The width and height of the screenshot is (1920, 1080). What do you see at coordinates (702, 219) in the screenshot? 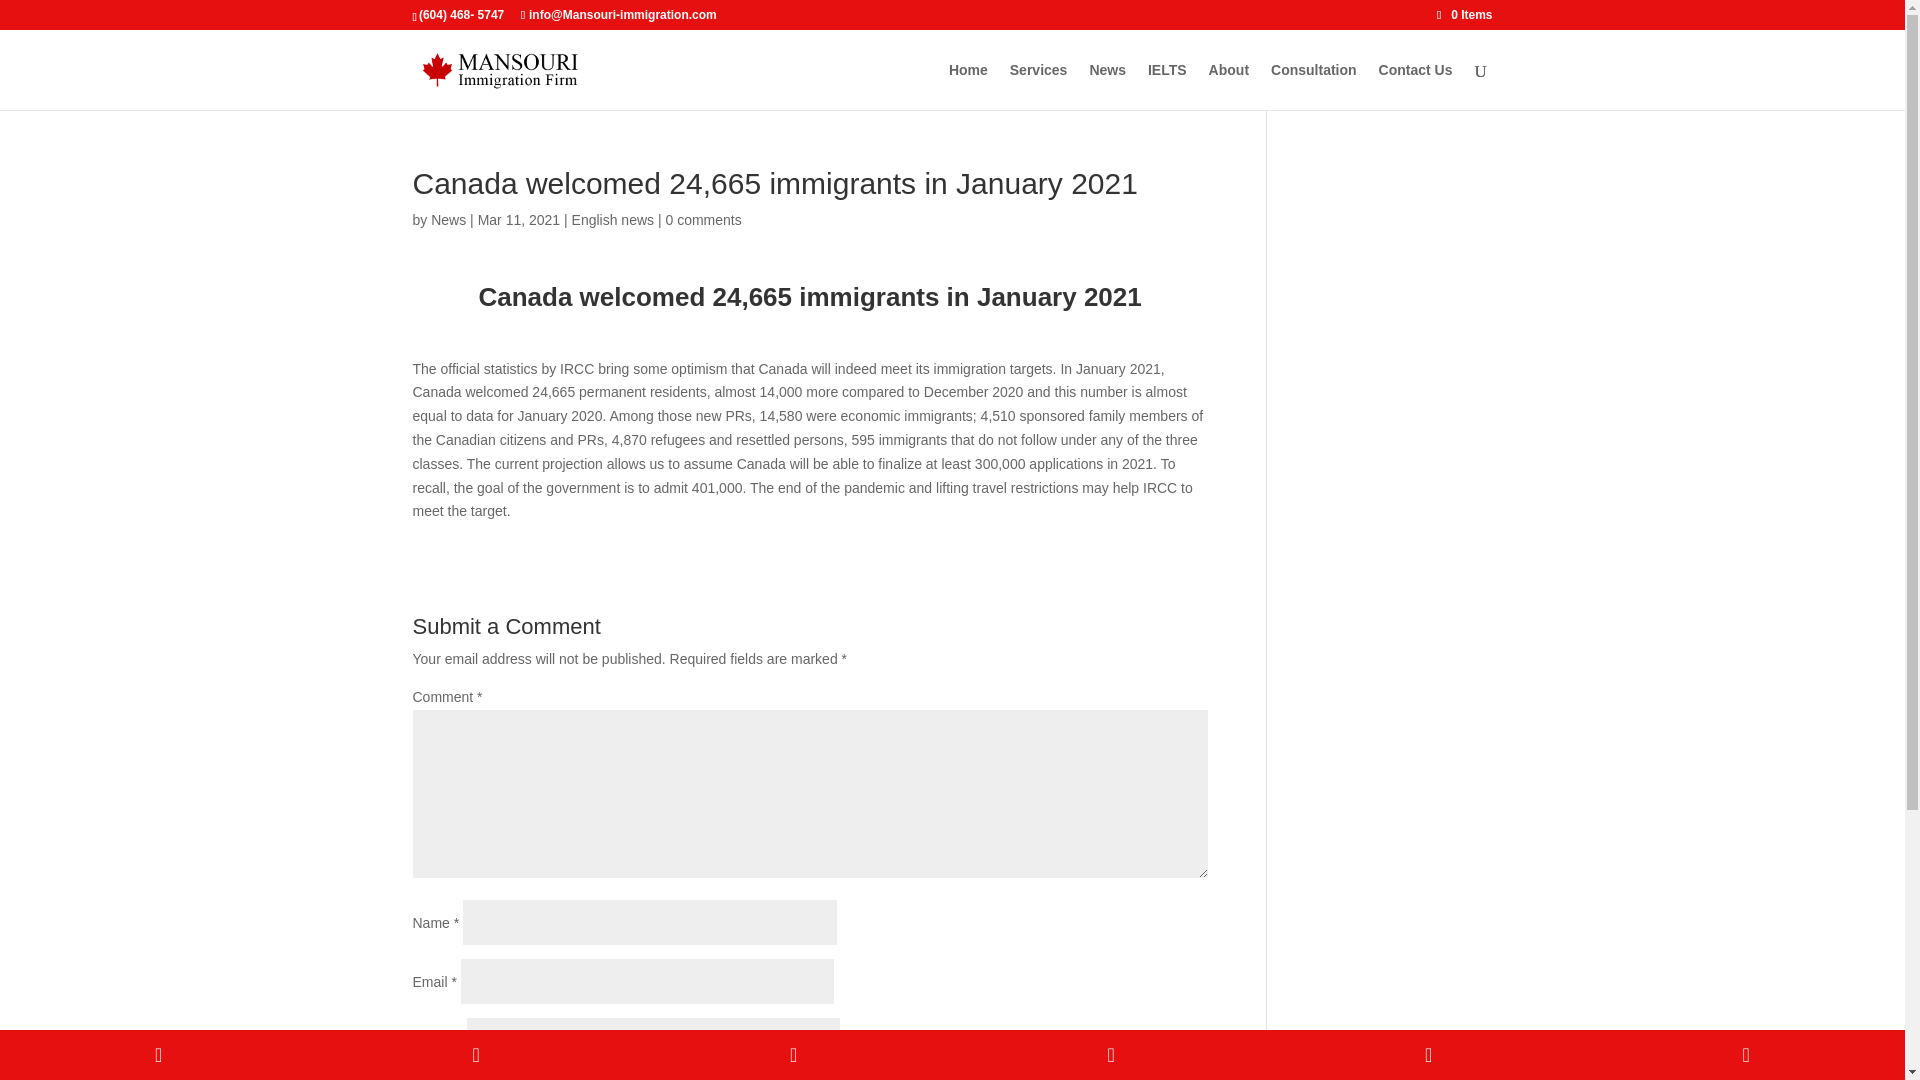
I see `0 comments` at bounding box center [702, 219].